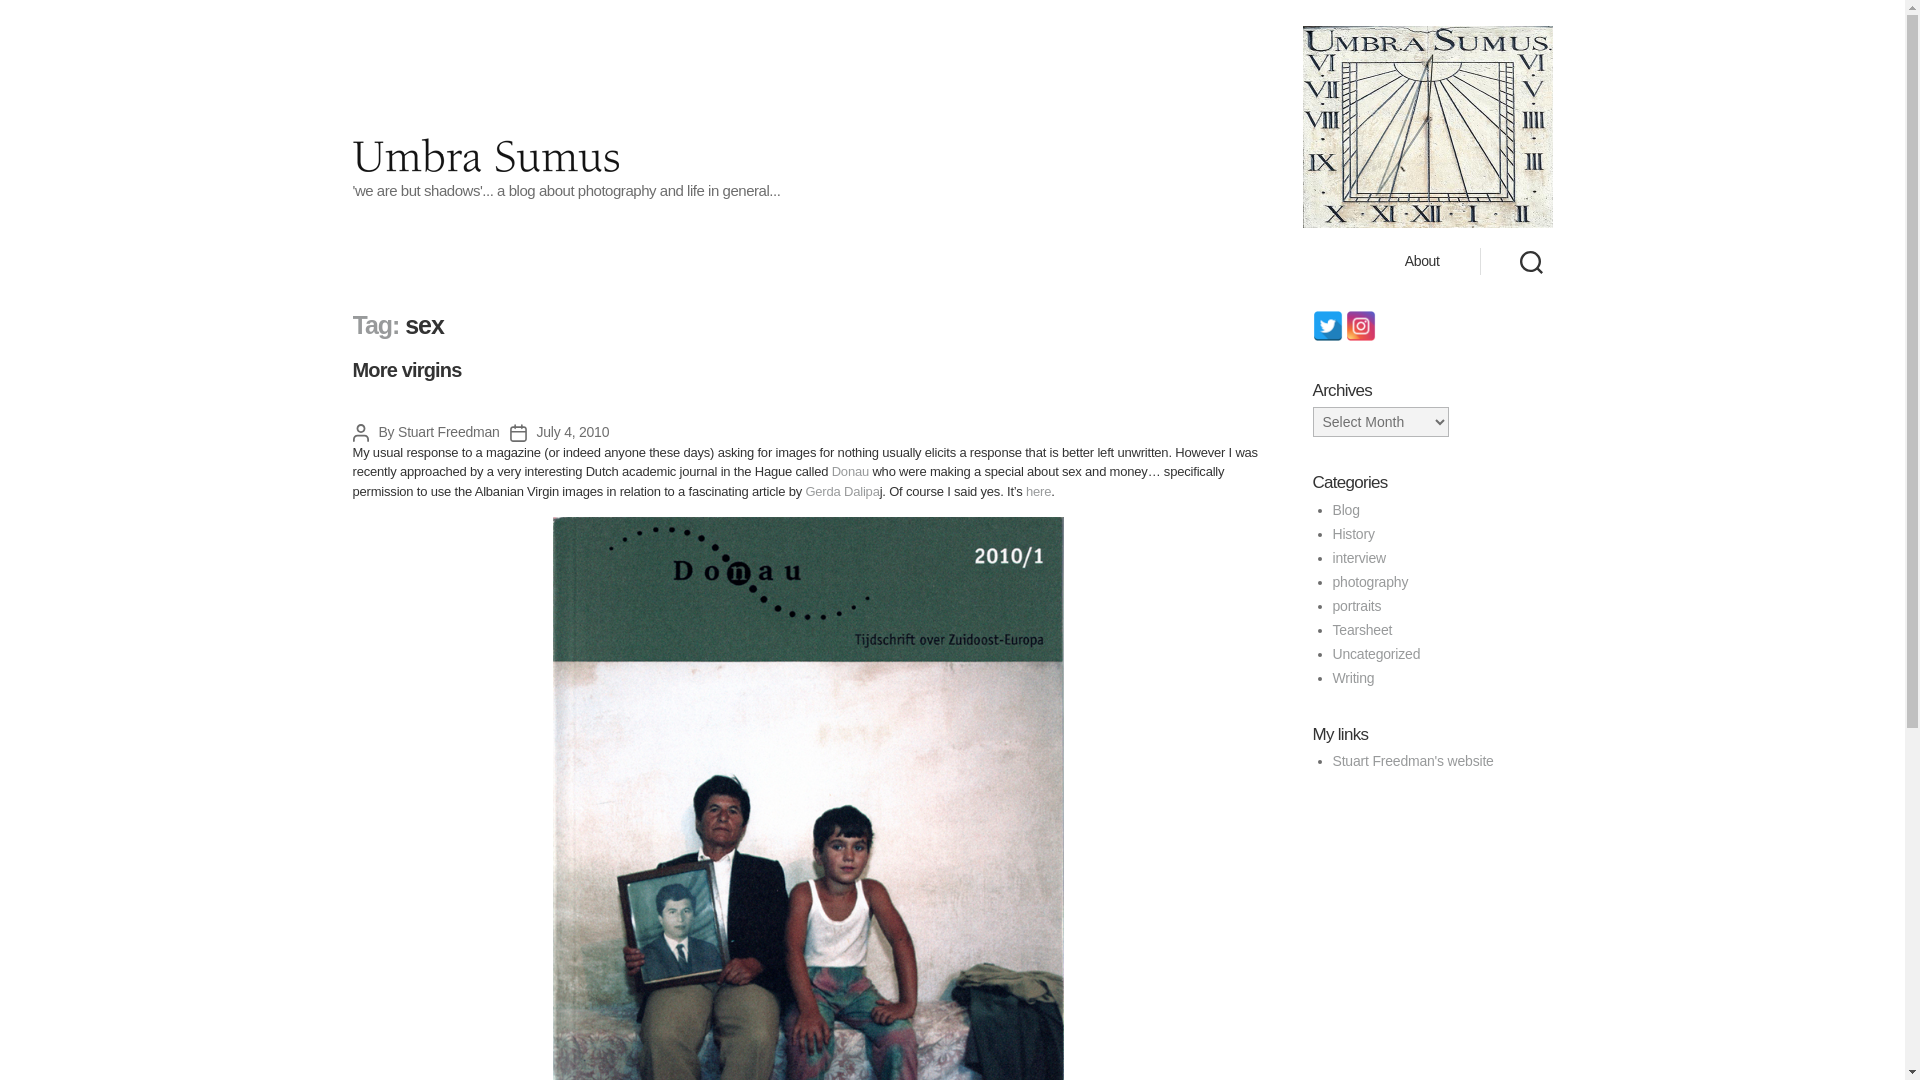 This screenshot has height=1080, width=1920. What do you see at coordinates (1346, 510) in the screenshot?
I see `Blog` at bounding box center [1346, 510].